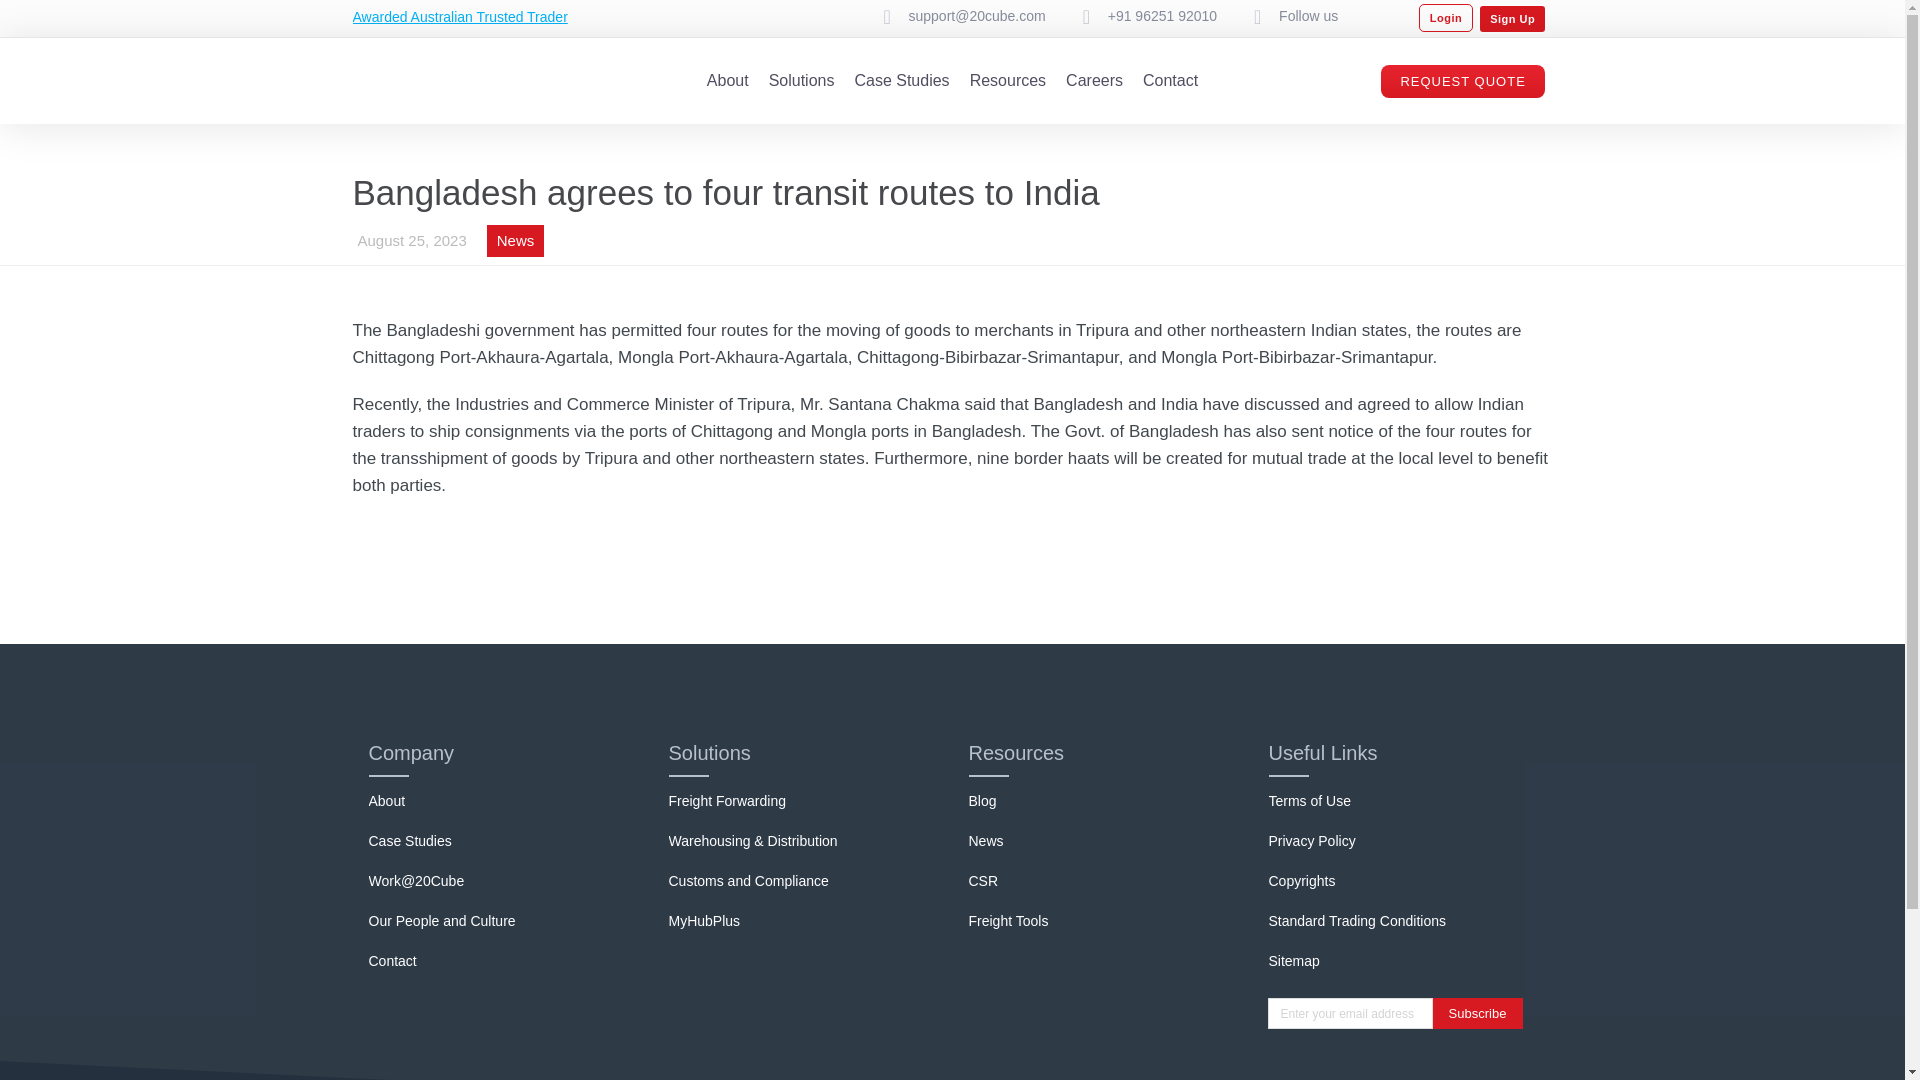  I want to click on Login, so click(1445, 18).